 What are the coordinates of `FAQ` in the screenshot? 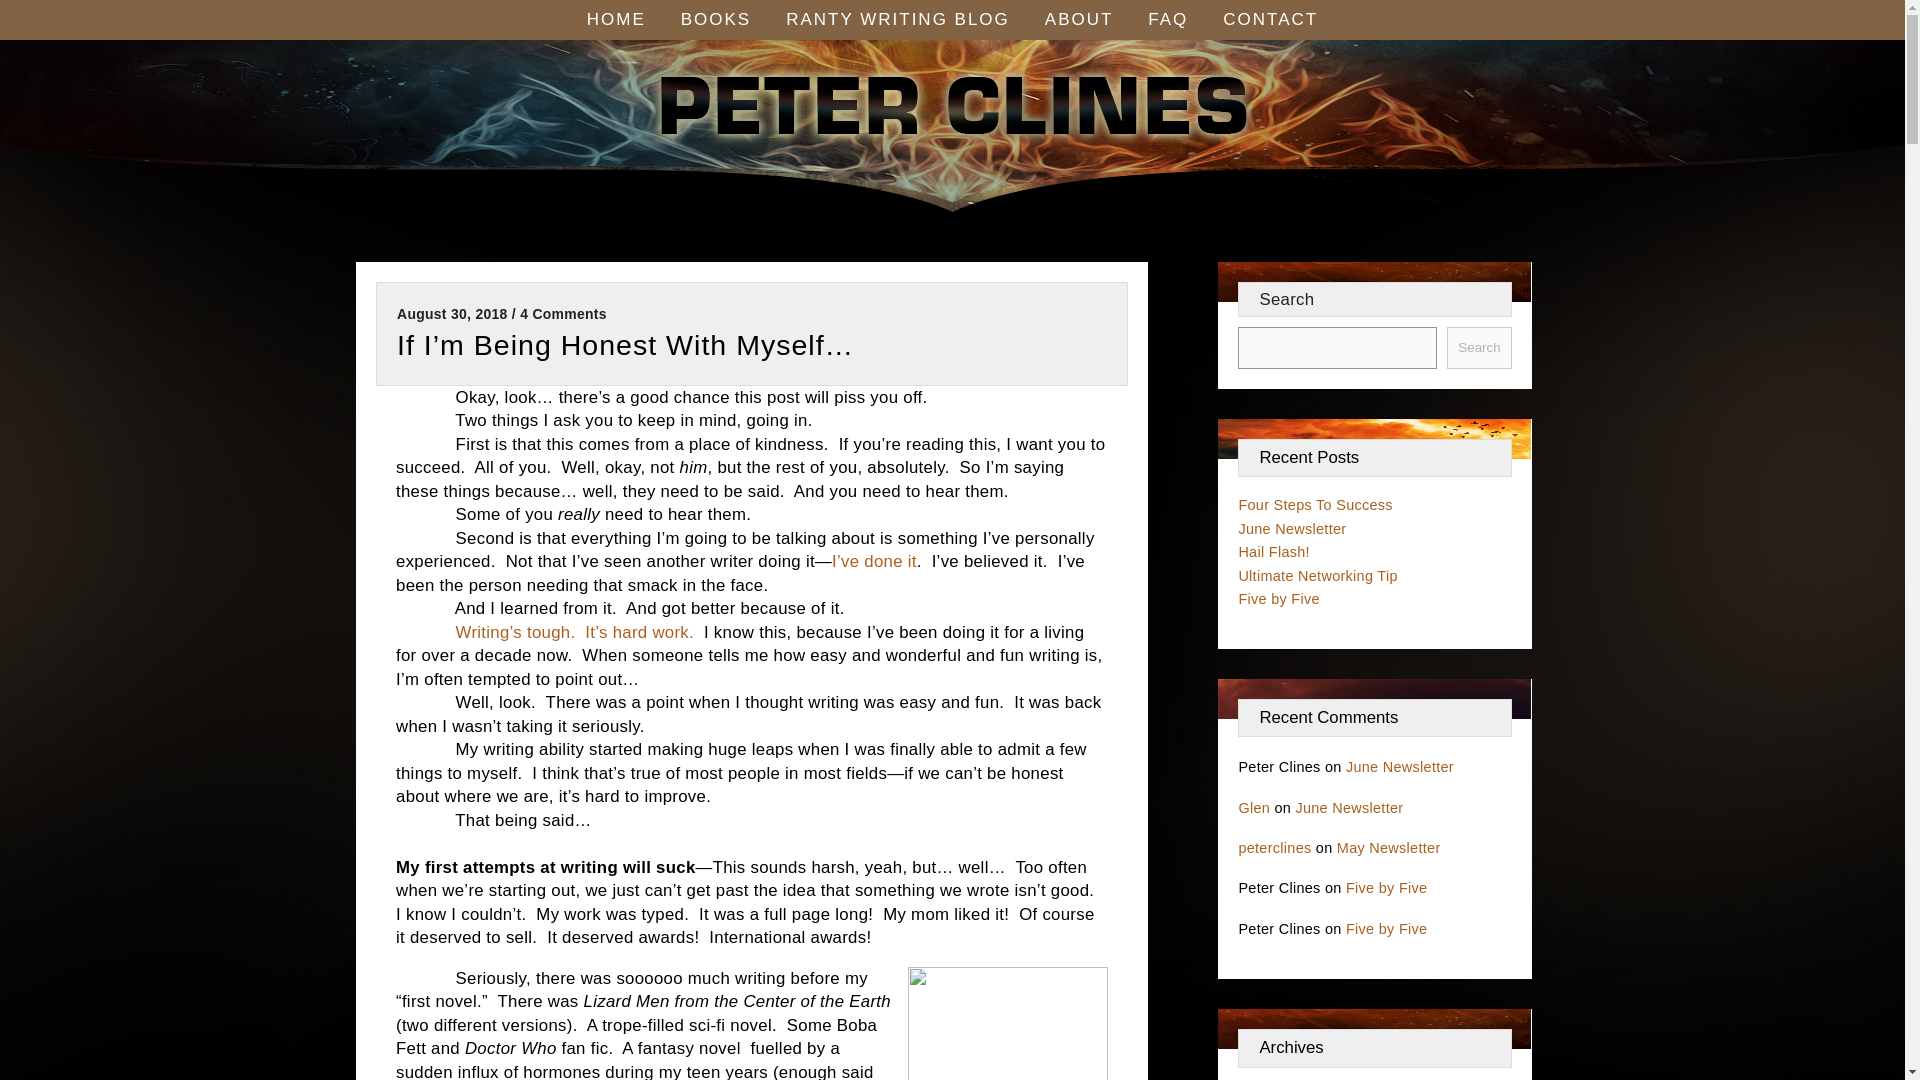 It's located at (1167, 20).